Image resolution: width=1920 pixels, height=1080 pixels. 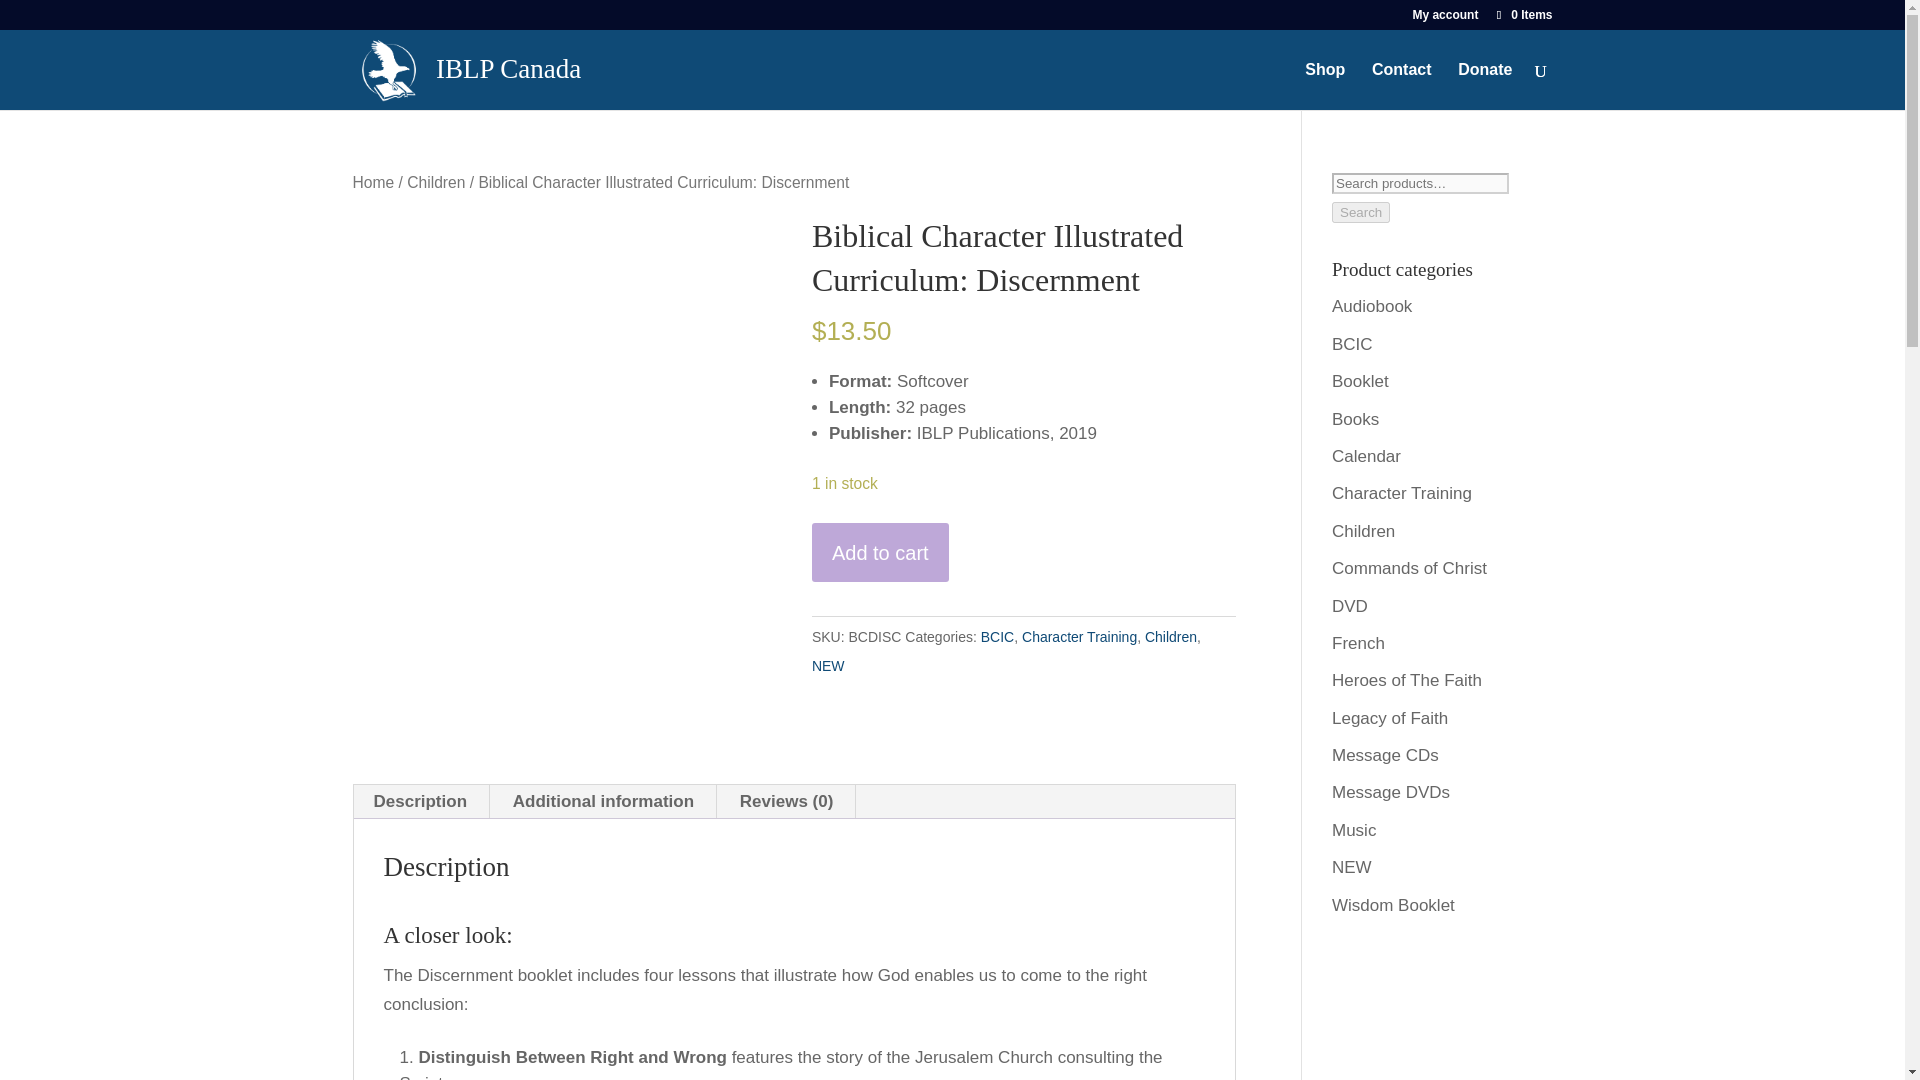 I want to click on Character Training, so click(x=1078, y=636).